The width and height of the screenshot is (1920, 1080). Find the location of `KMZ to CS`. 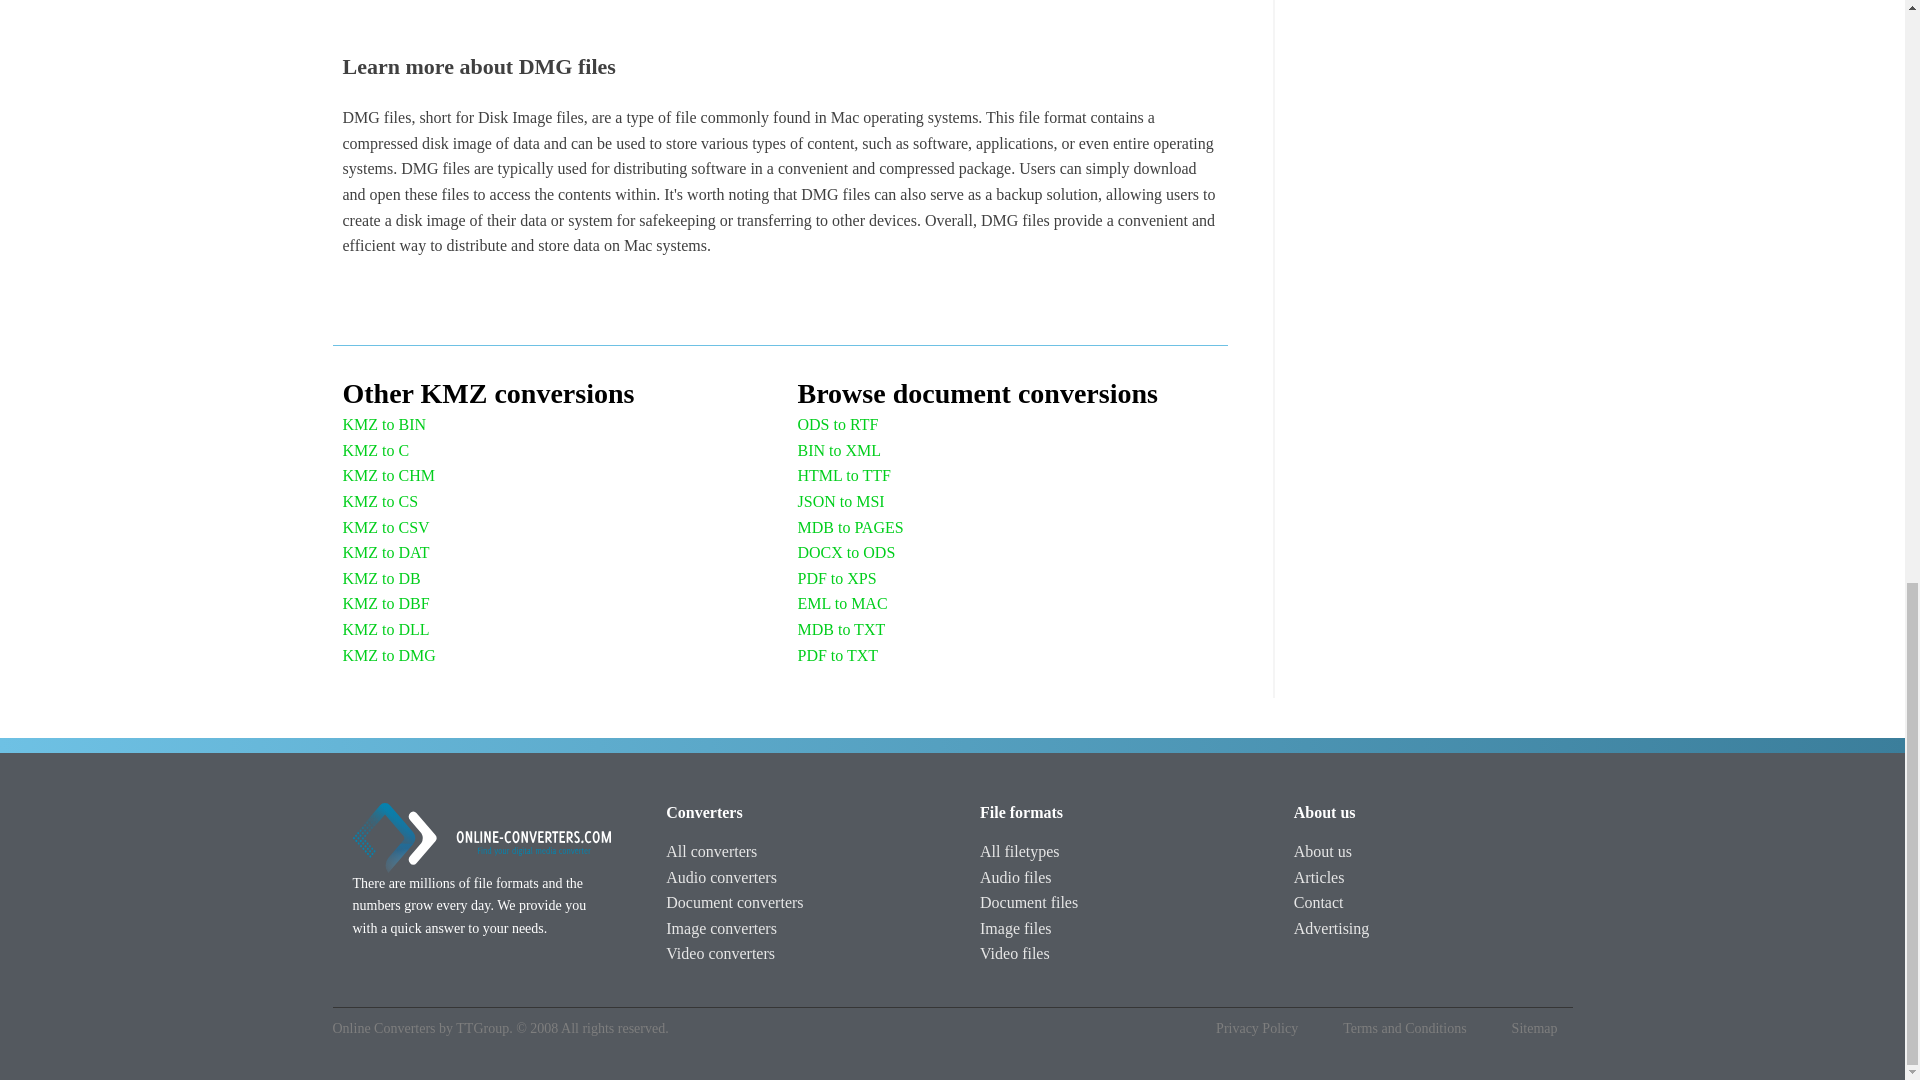

KMZ to CS is located at coordinates (380, 502).